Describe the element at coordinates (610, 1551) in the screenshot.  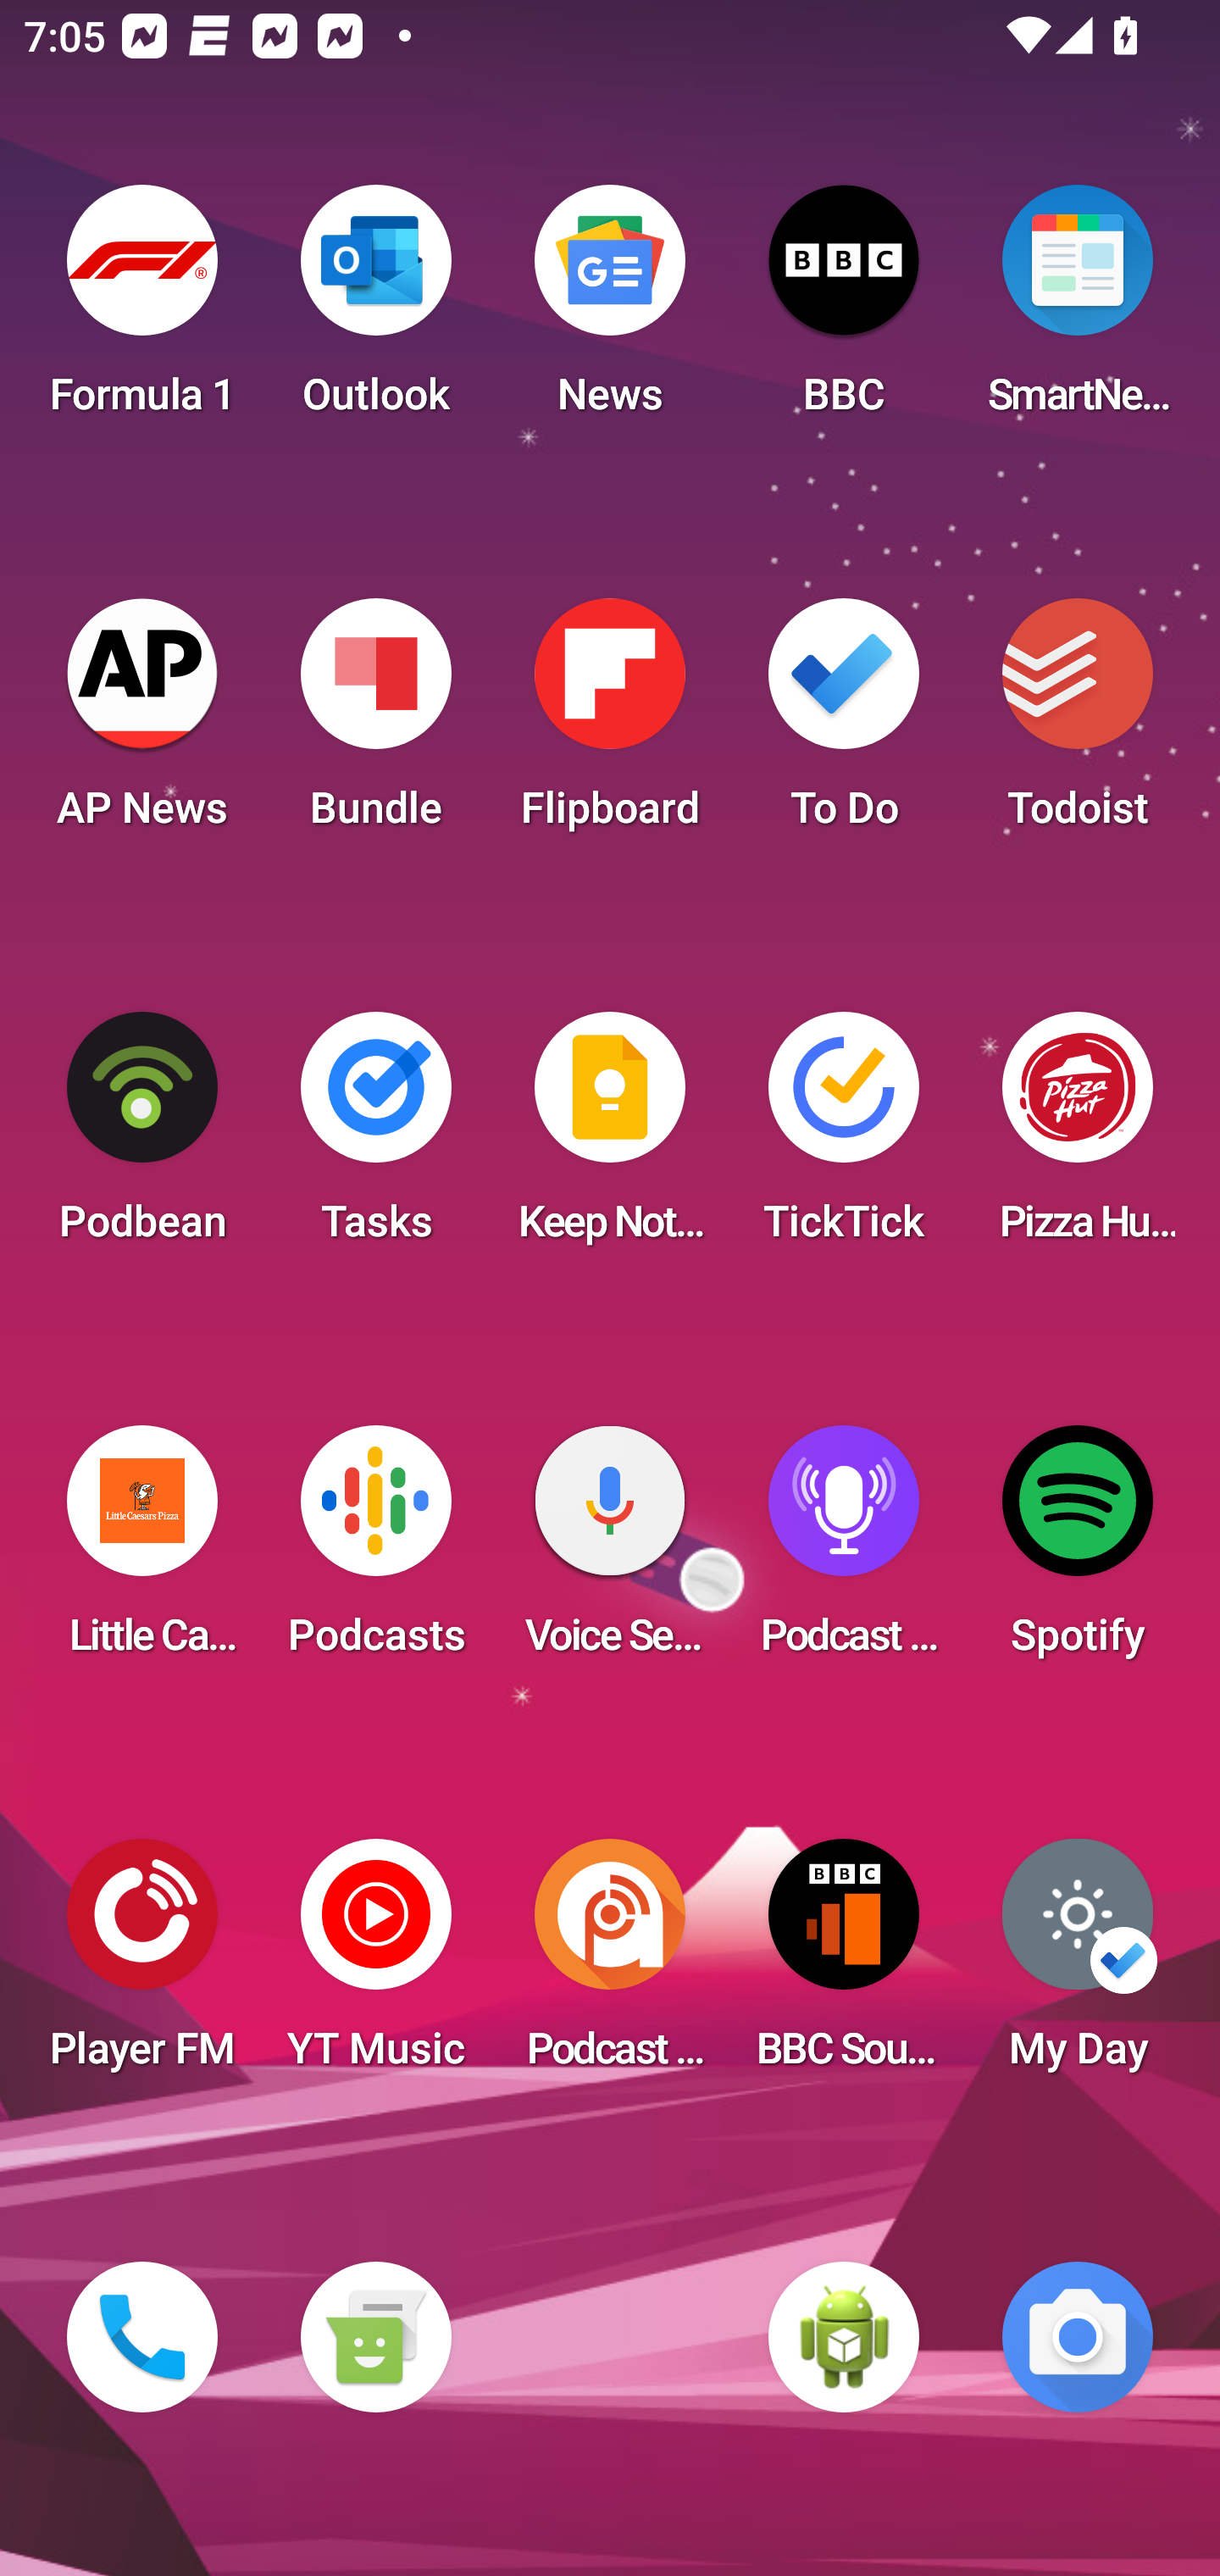
I see `Voice Search` at that location.